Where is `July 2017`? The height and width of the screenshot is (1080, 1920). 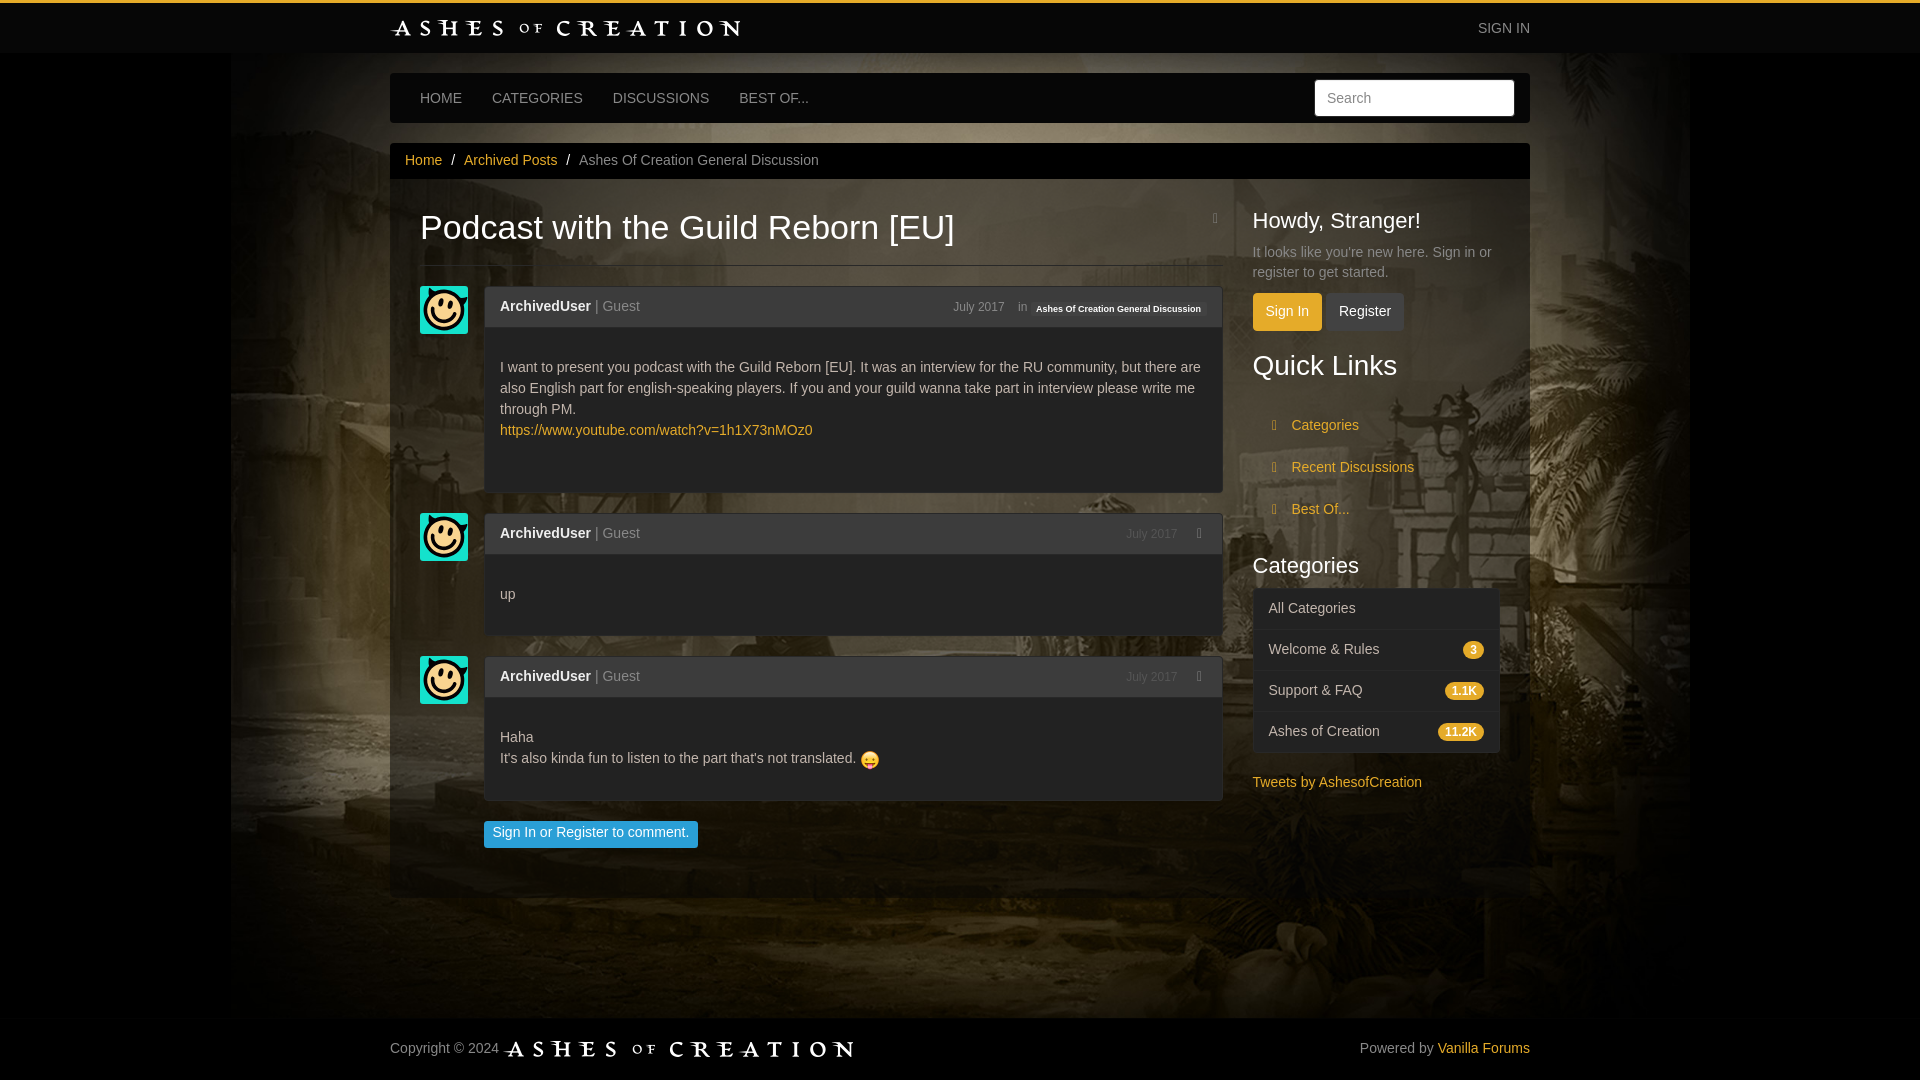
July 2017 is located at coordinates (1150, 534).